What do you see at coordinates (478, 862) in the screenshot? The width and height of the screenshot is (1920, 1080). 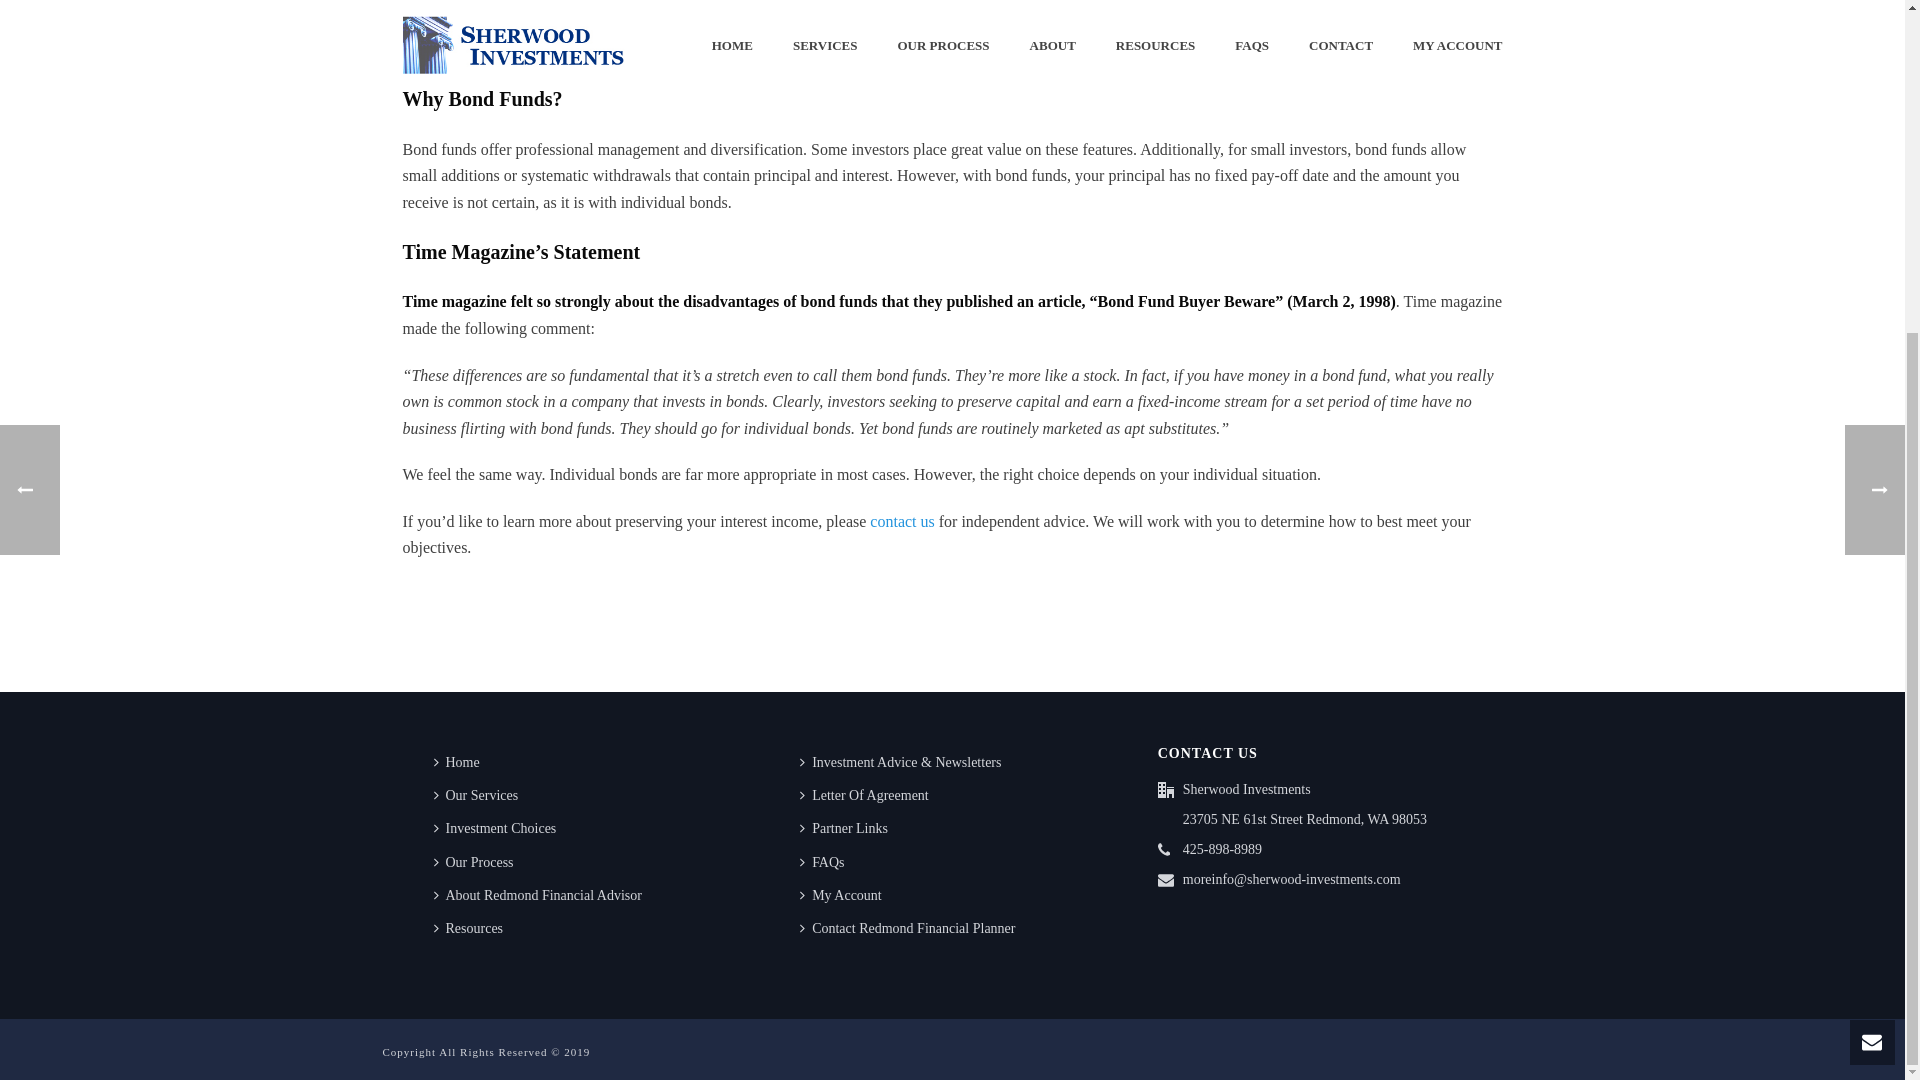 I see `Our Process` at bounding box center [478, 862].